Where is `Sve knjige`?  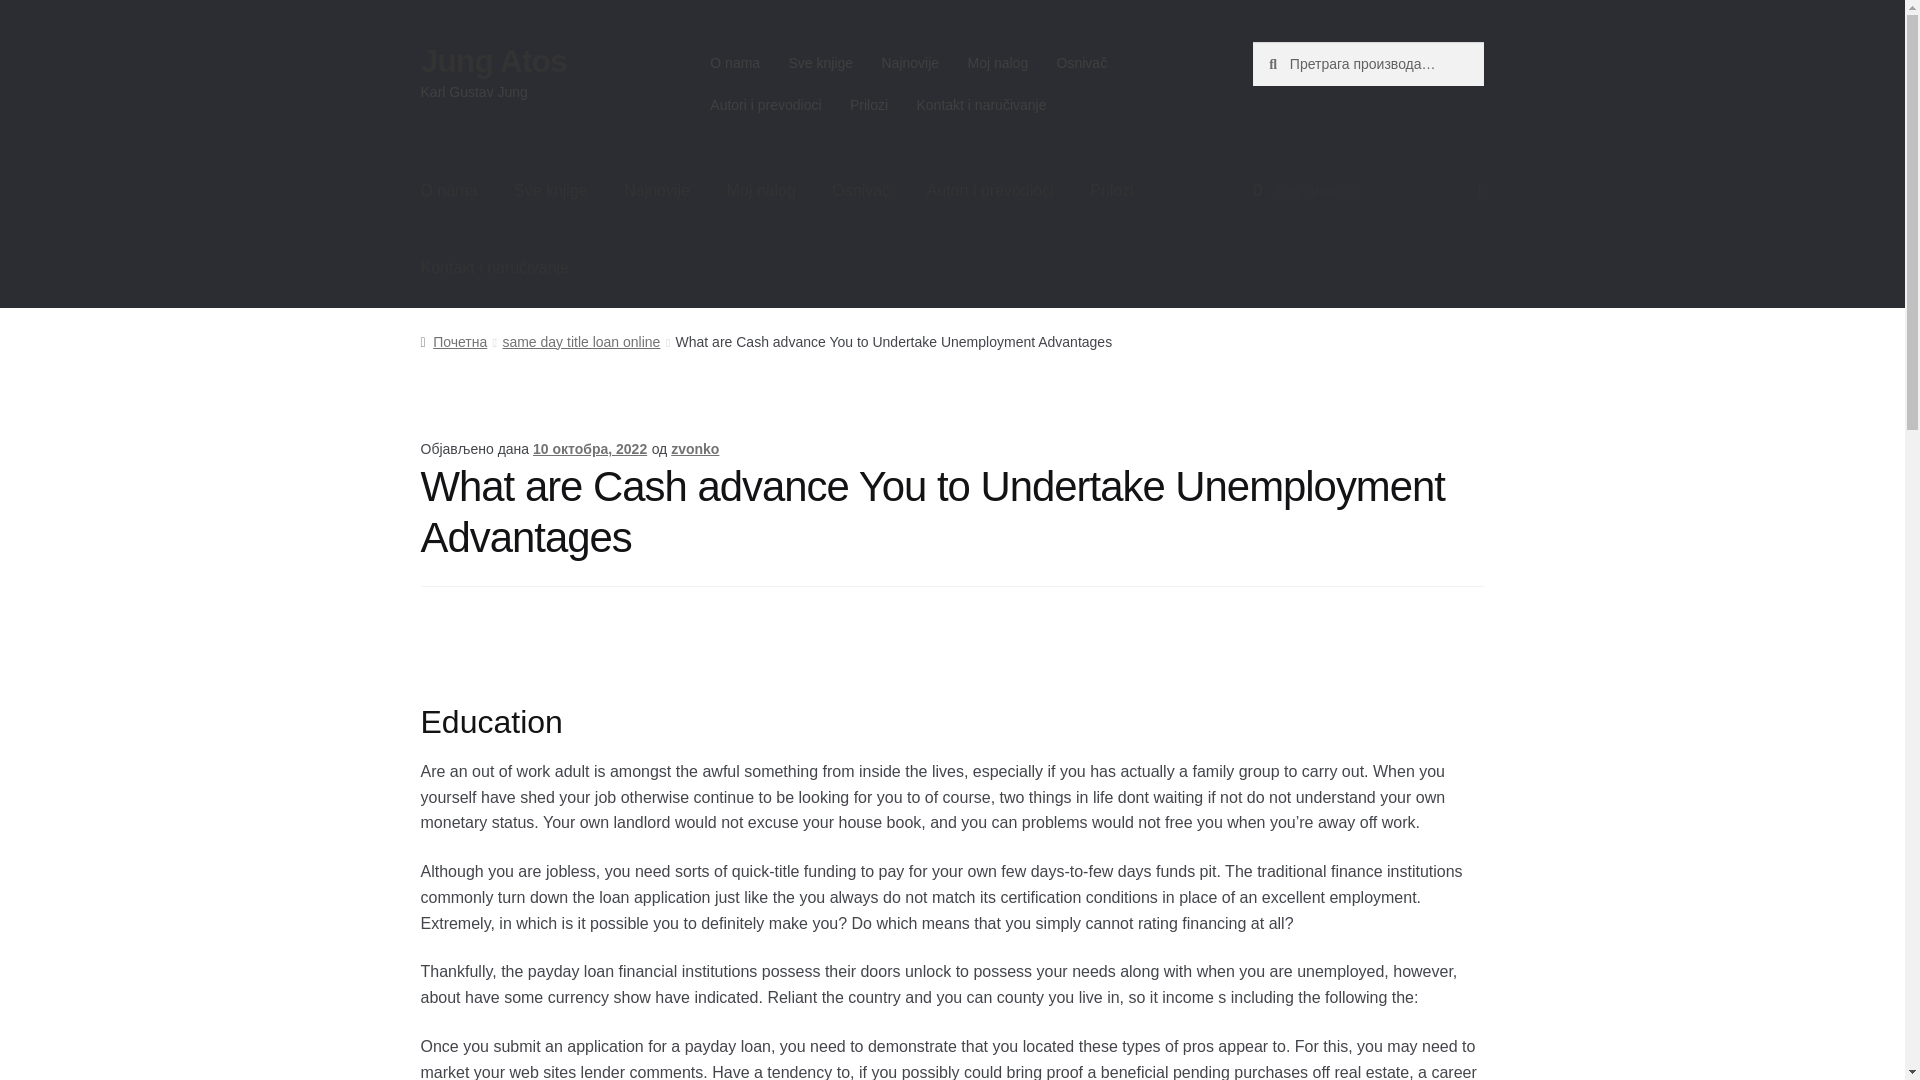 Sve knjige is located at coordinates (820, 63).